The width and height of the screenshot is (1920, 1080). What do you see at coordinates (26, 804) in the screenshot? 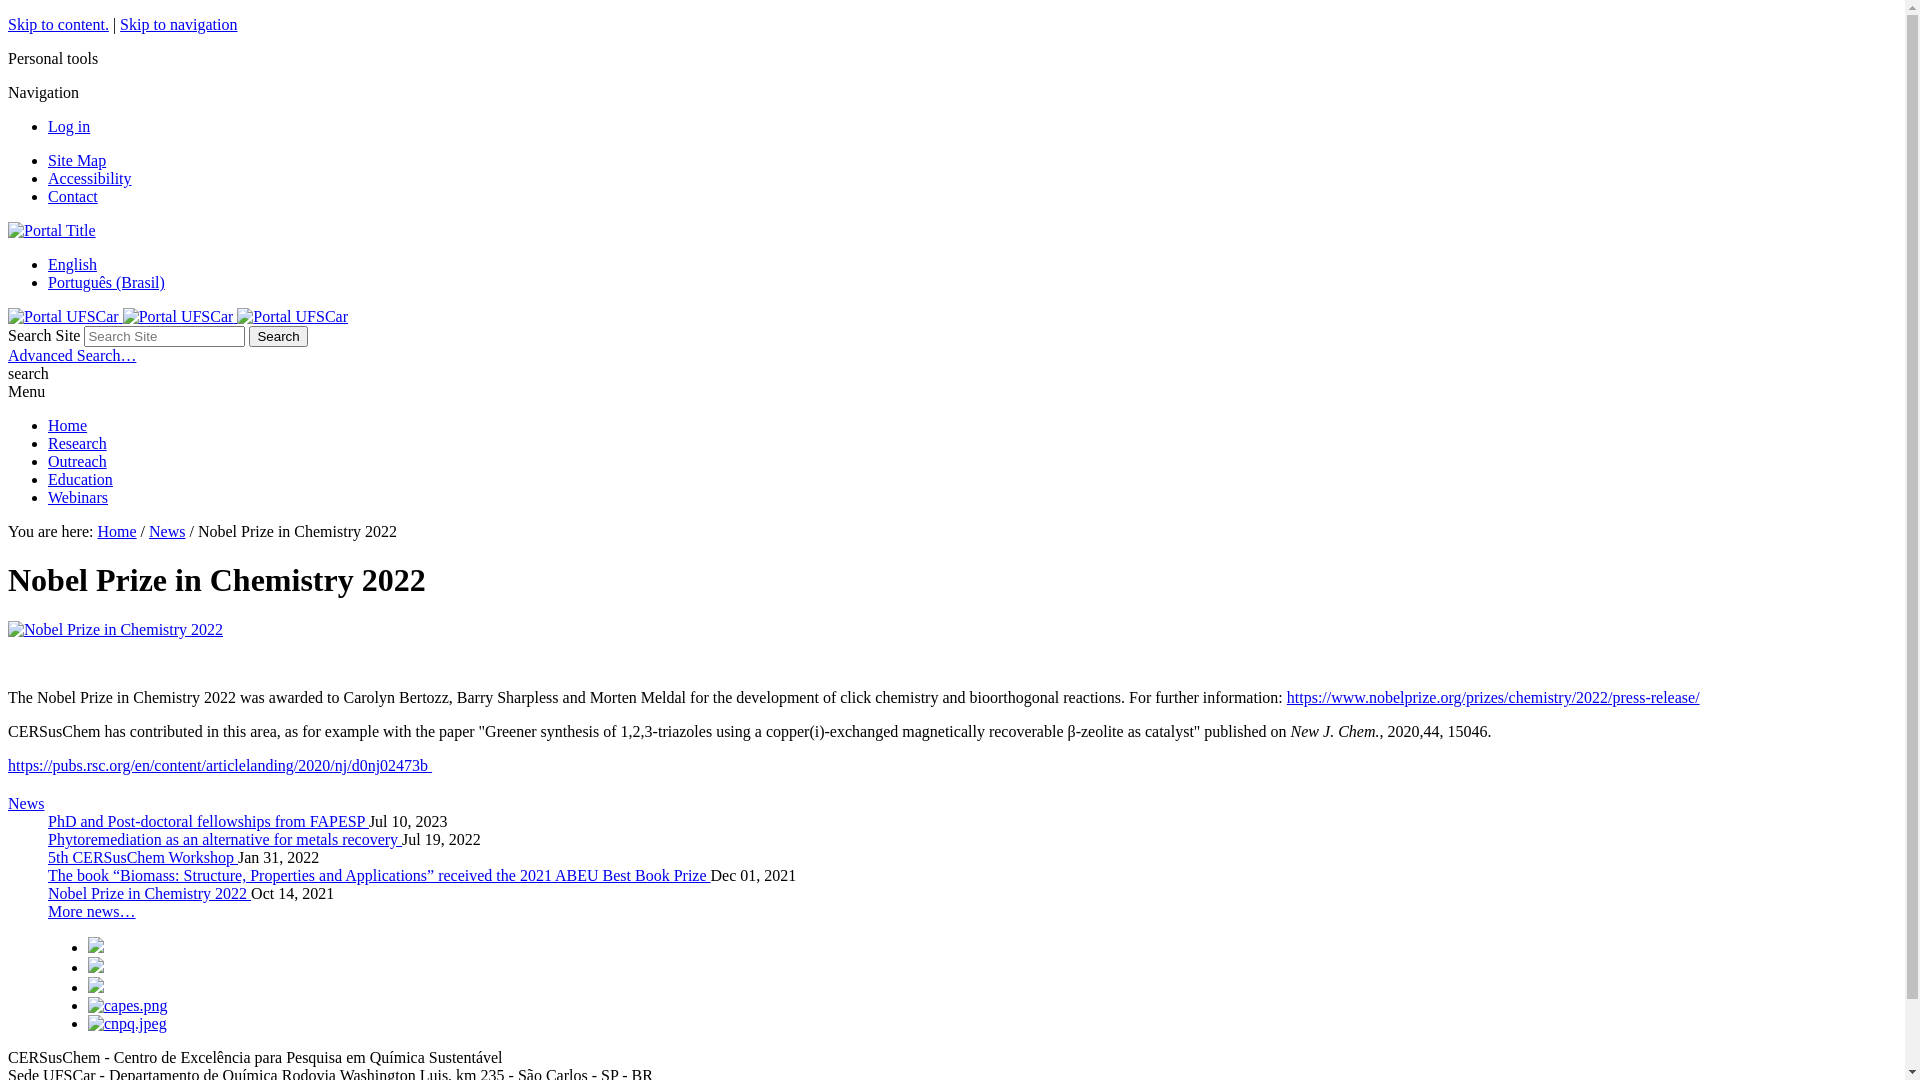
I see `News` at bounding box center [26, 804].